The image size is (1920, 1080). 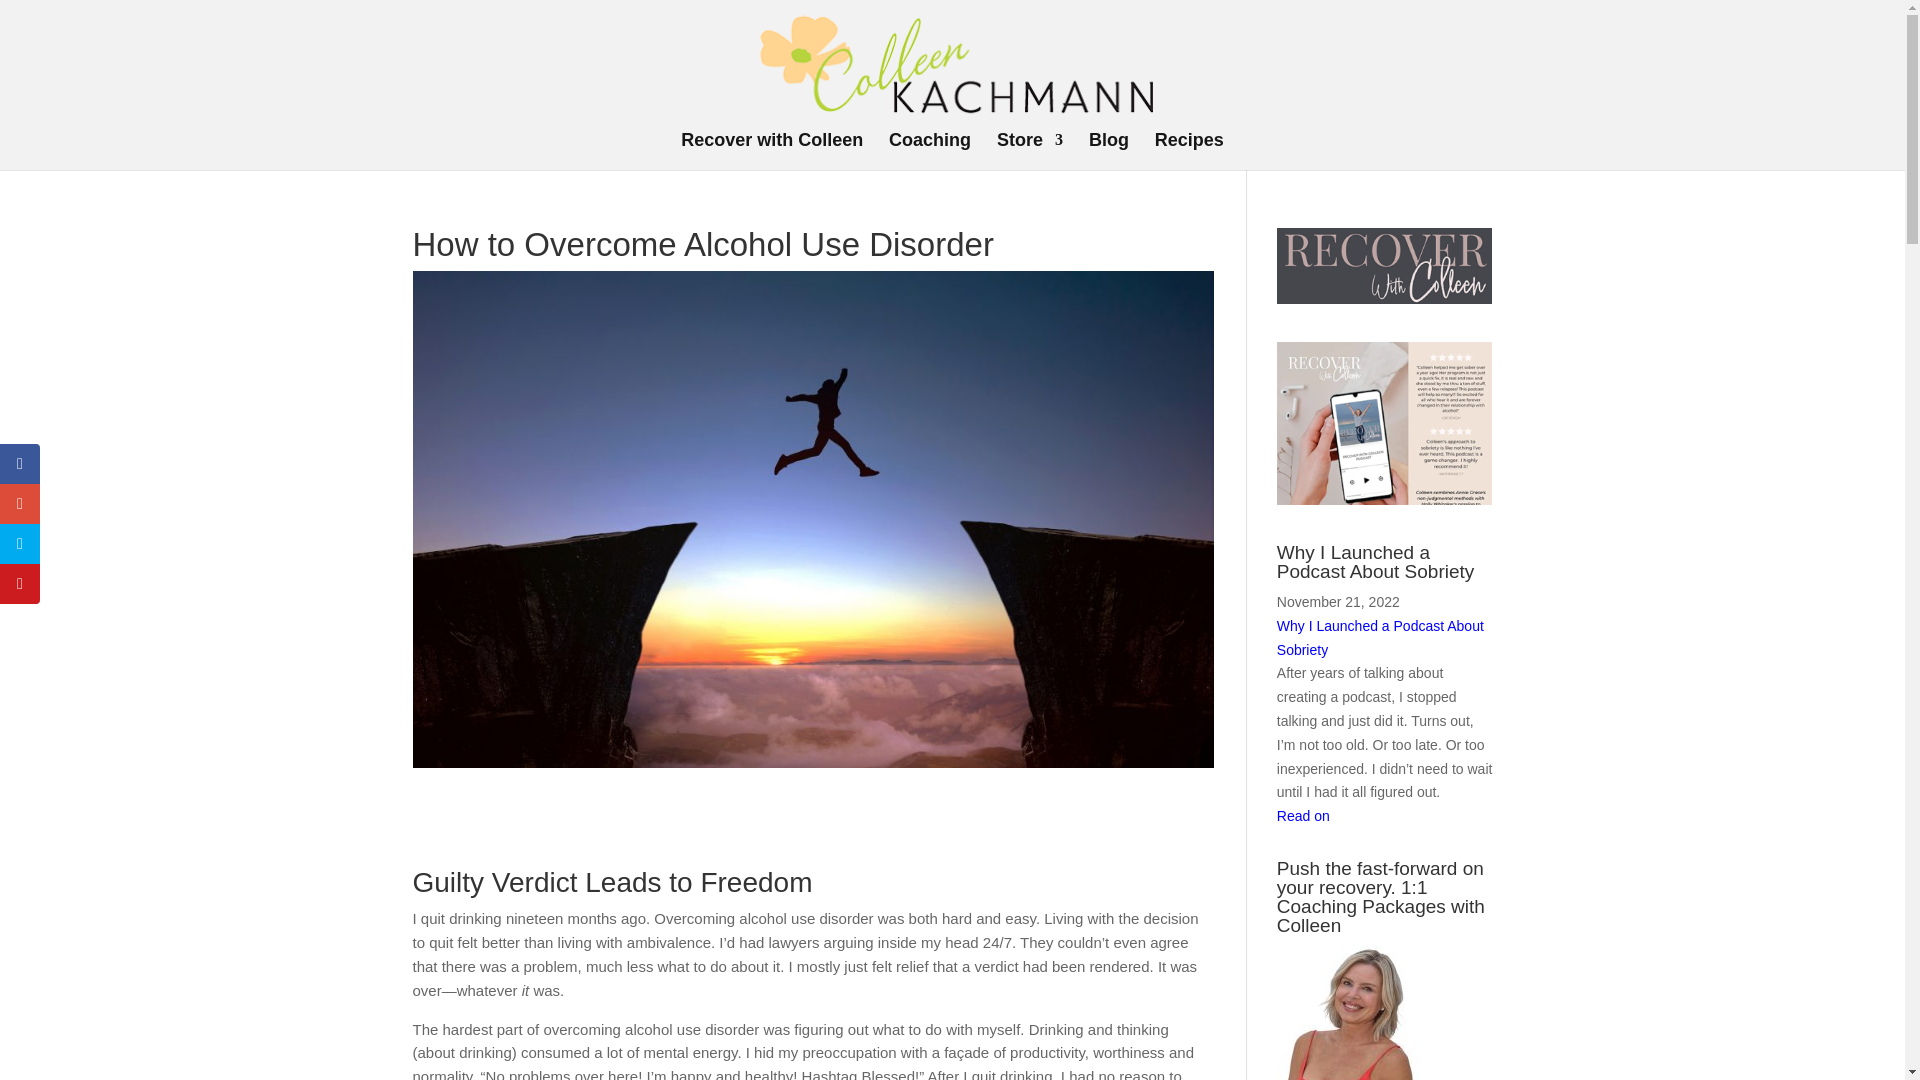 What do you see at coordinates (772, 150) in the screenshot?
I see `Recover with Colleen` at bounding box center [772, 150].